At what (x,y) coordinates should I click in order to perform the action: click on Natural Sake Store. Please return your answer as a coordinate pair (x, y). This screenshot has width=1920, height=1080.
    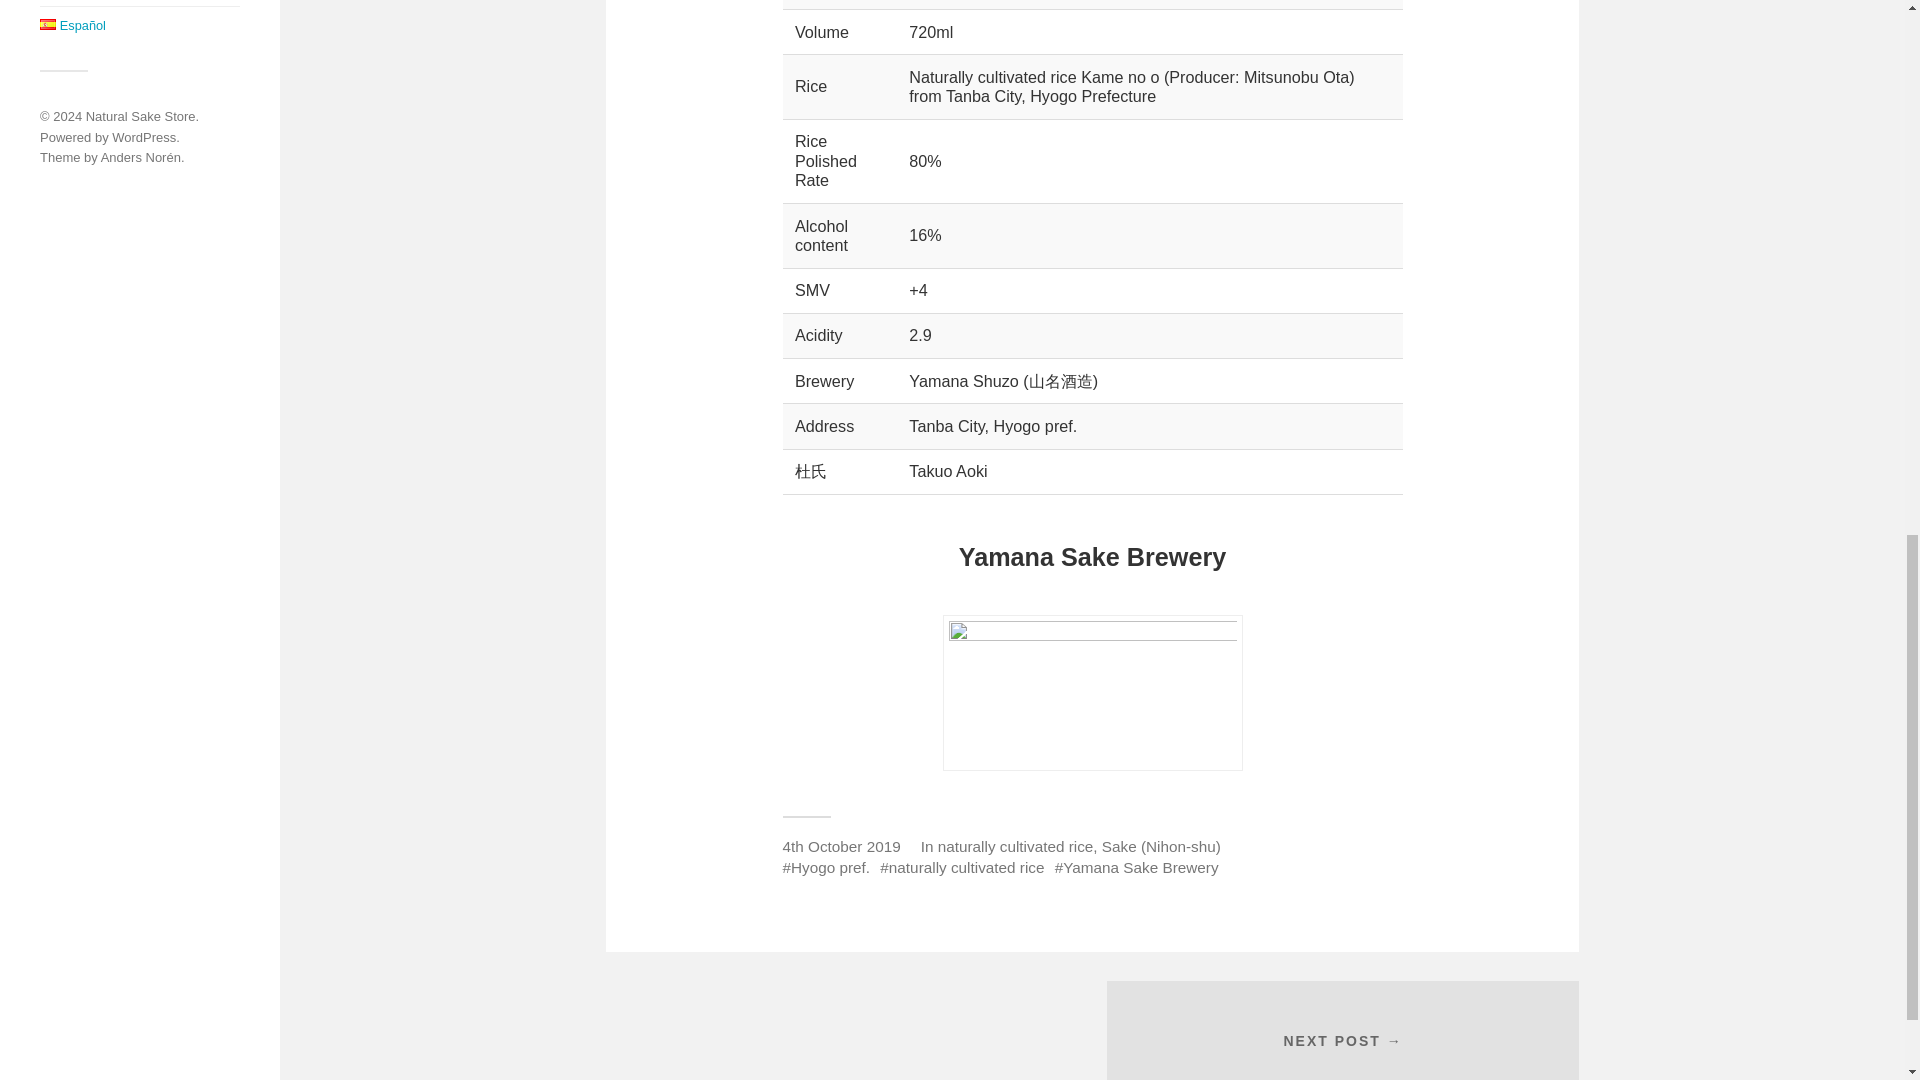
    Looking at the image, I should click on (140, 116).